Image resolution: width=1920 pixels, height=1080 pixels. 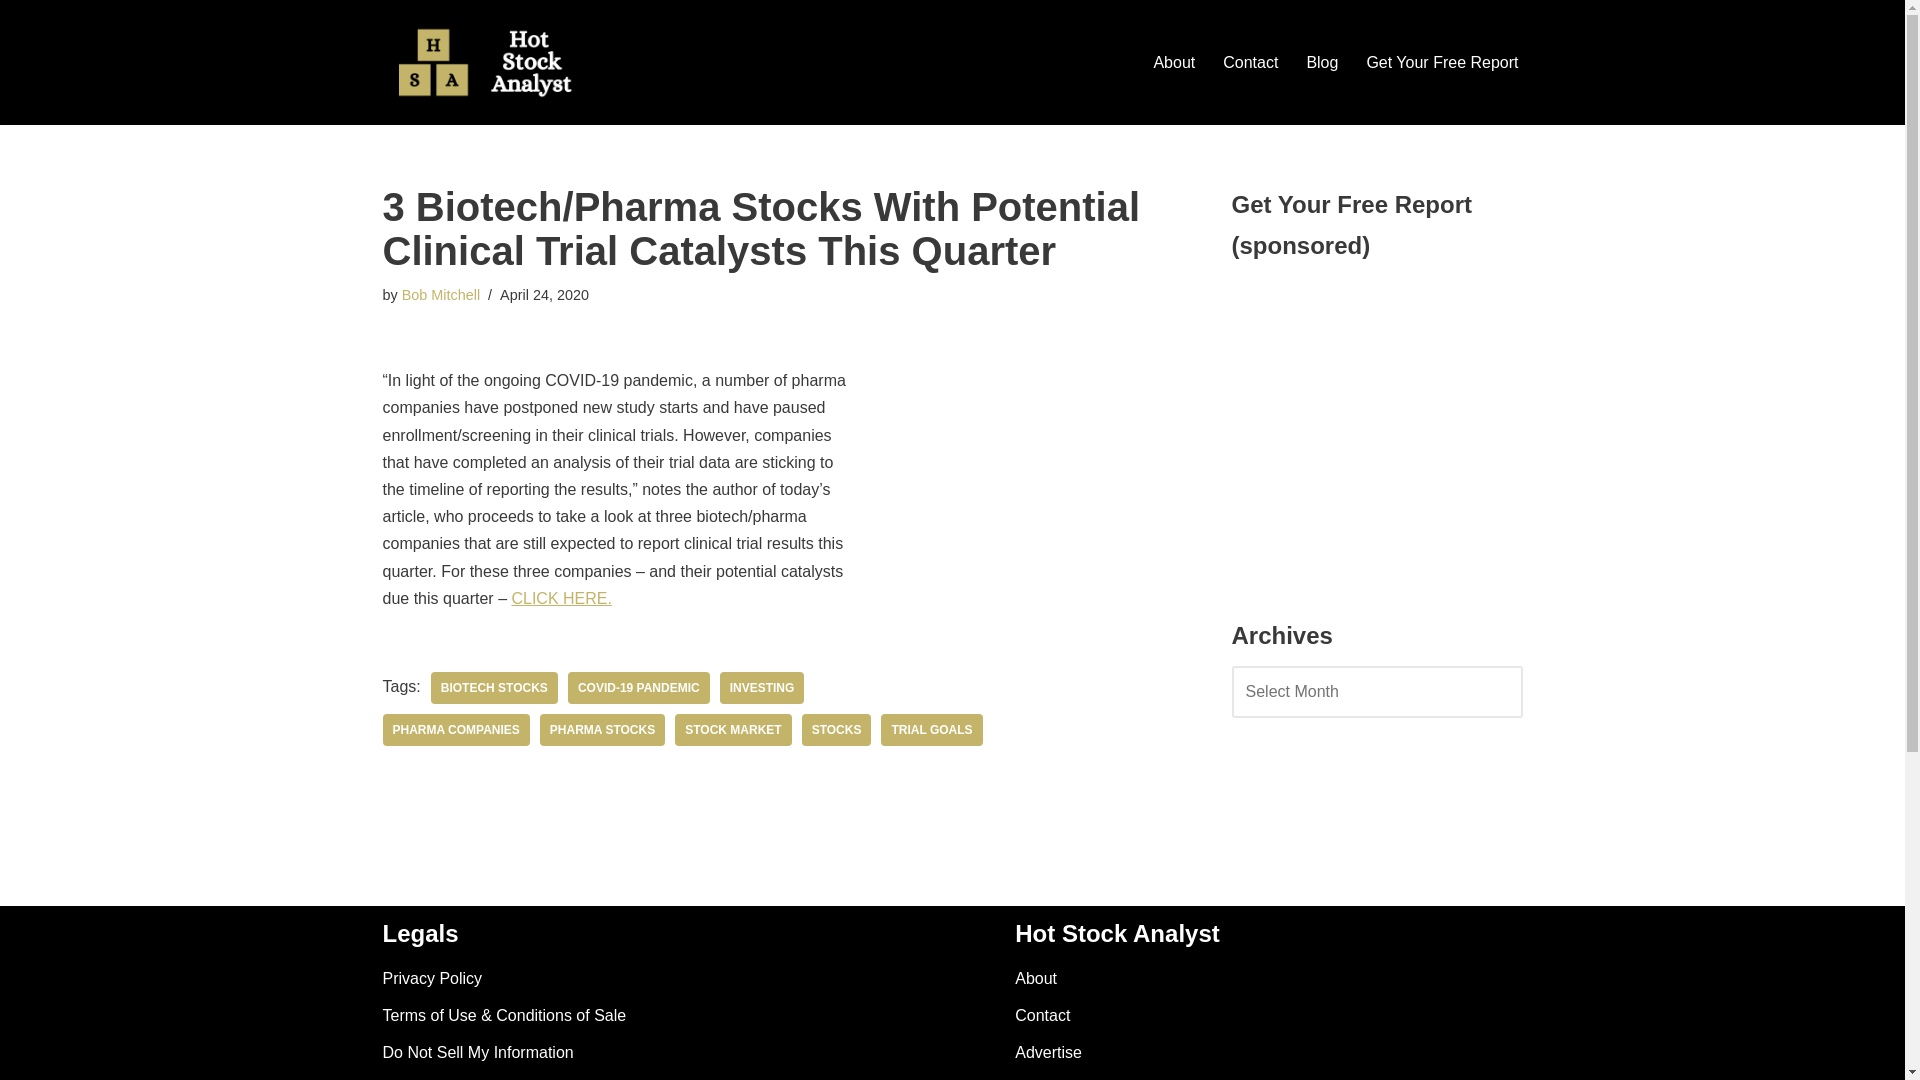 What do you see at coordinates (440, 295) in the screenshot?
I see `Posts by Bob Mitchell` at bounding box center [440, 295].